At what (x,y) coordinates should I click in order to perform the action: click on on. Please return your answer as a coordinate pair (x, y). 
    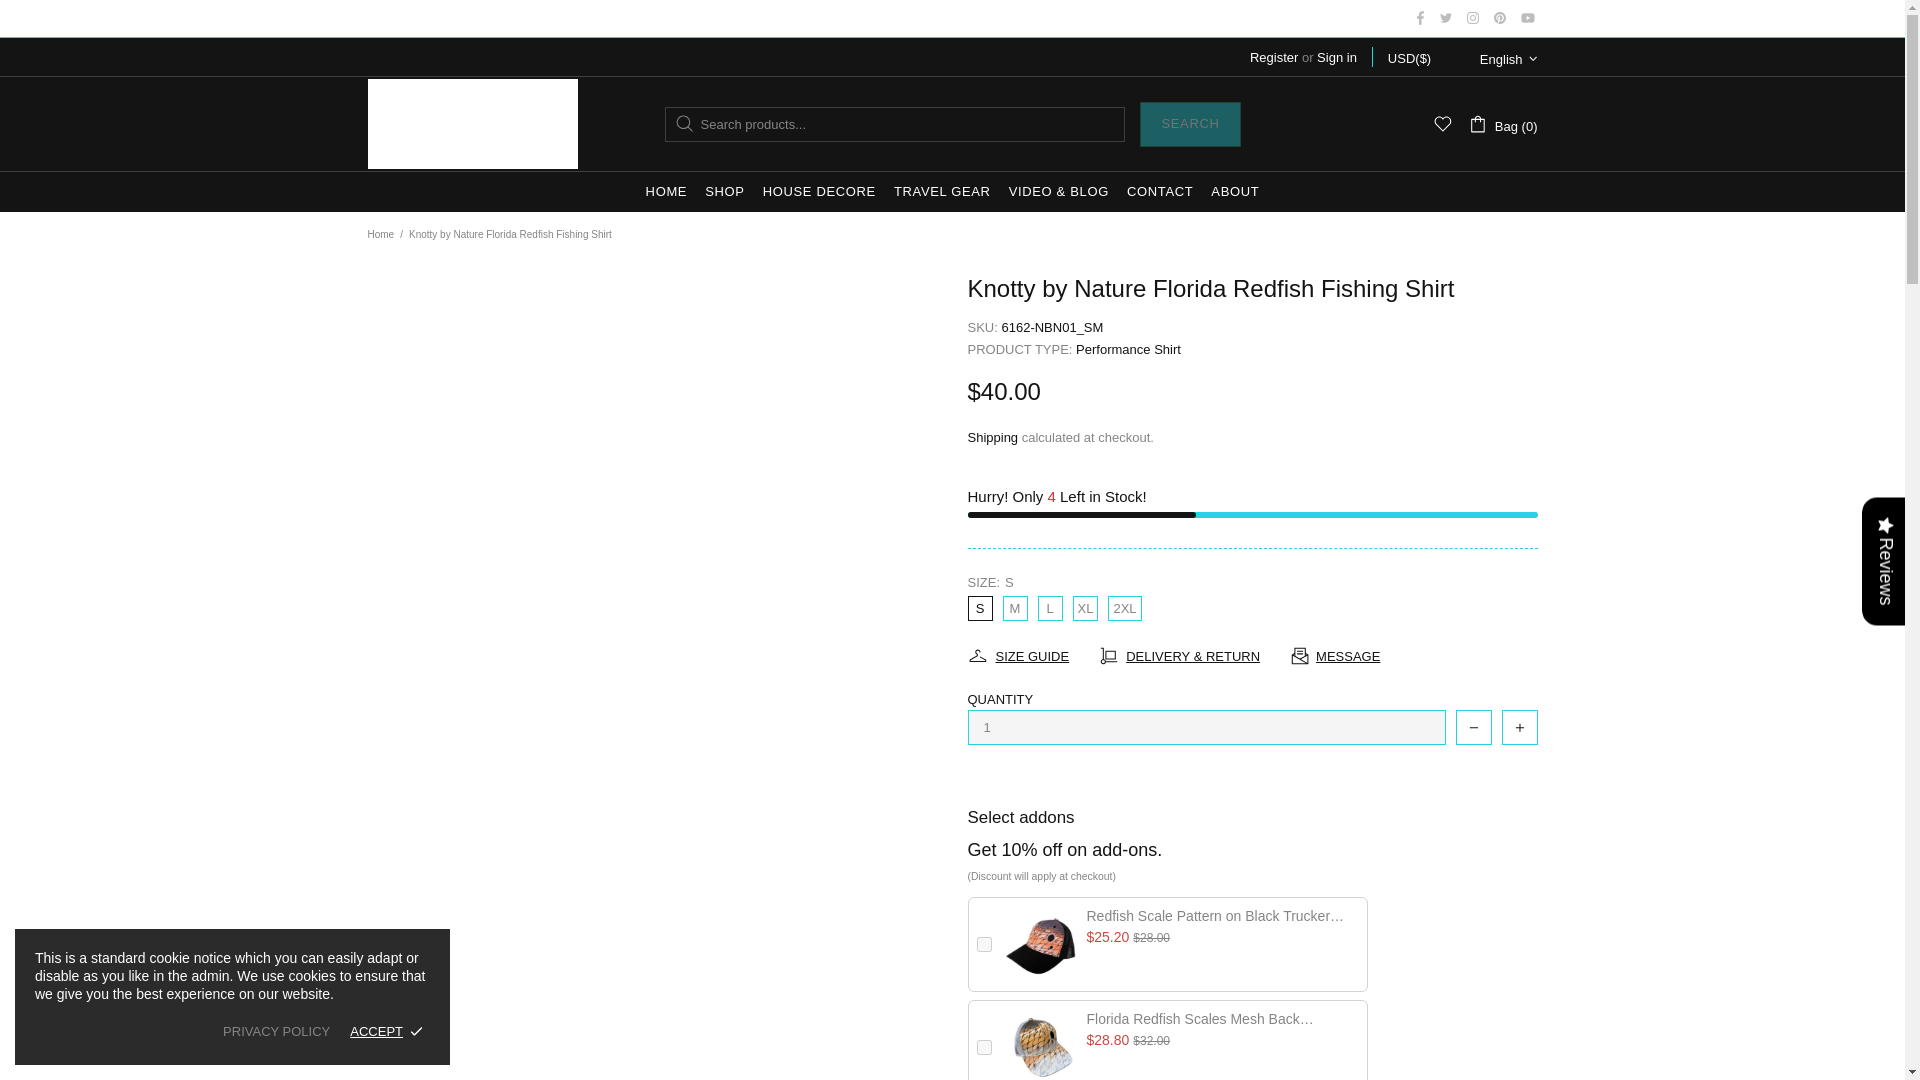
    Looking at the image, I should click on (982, 1048).